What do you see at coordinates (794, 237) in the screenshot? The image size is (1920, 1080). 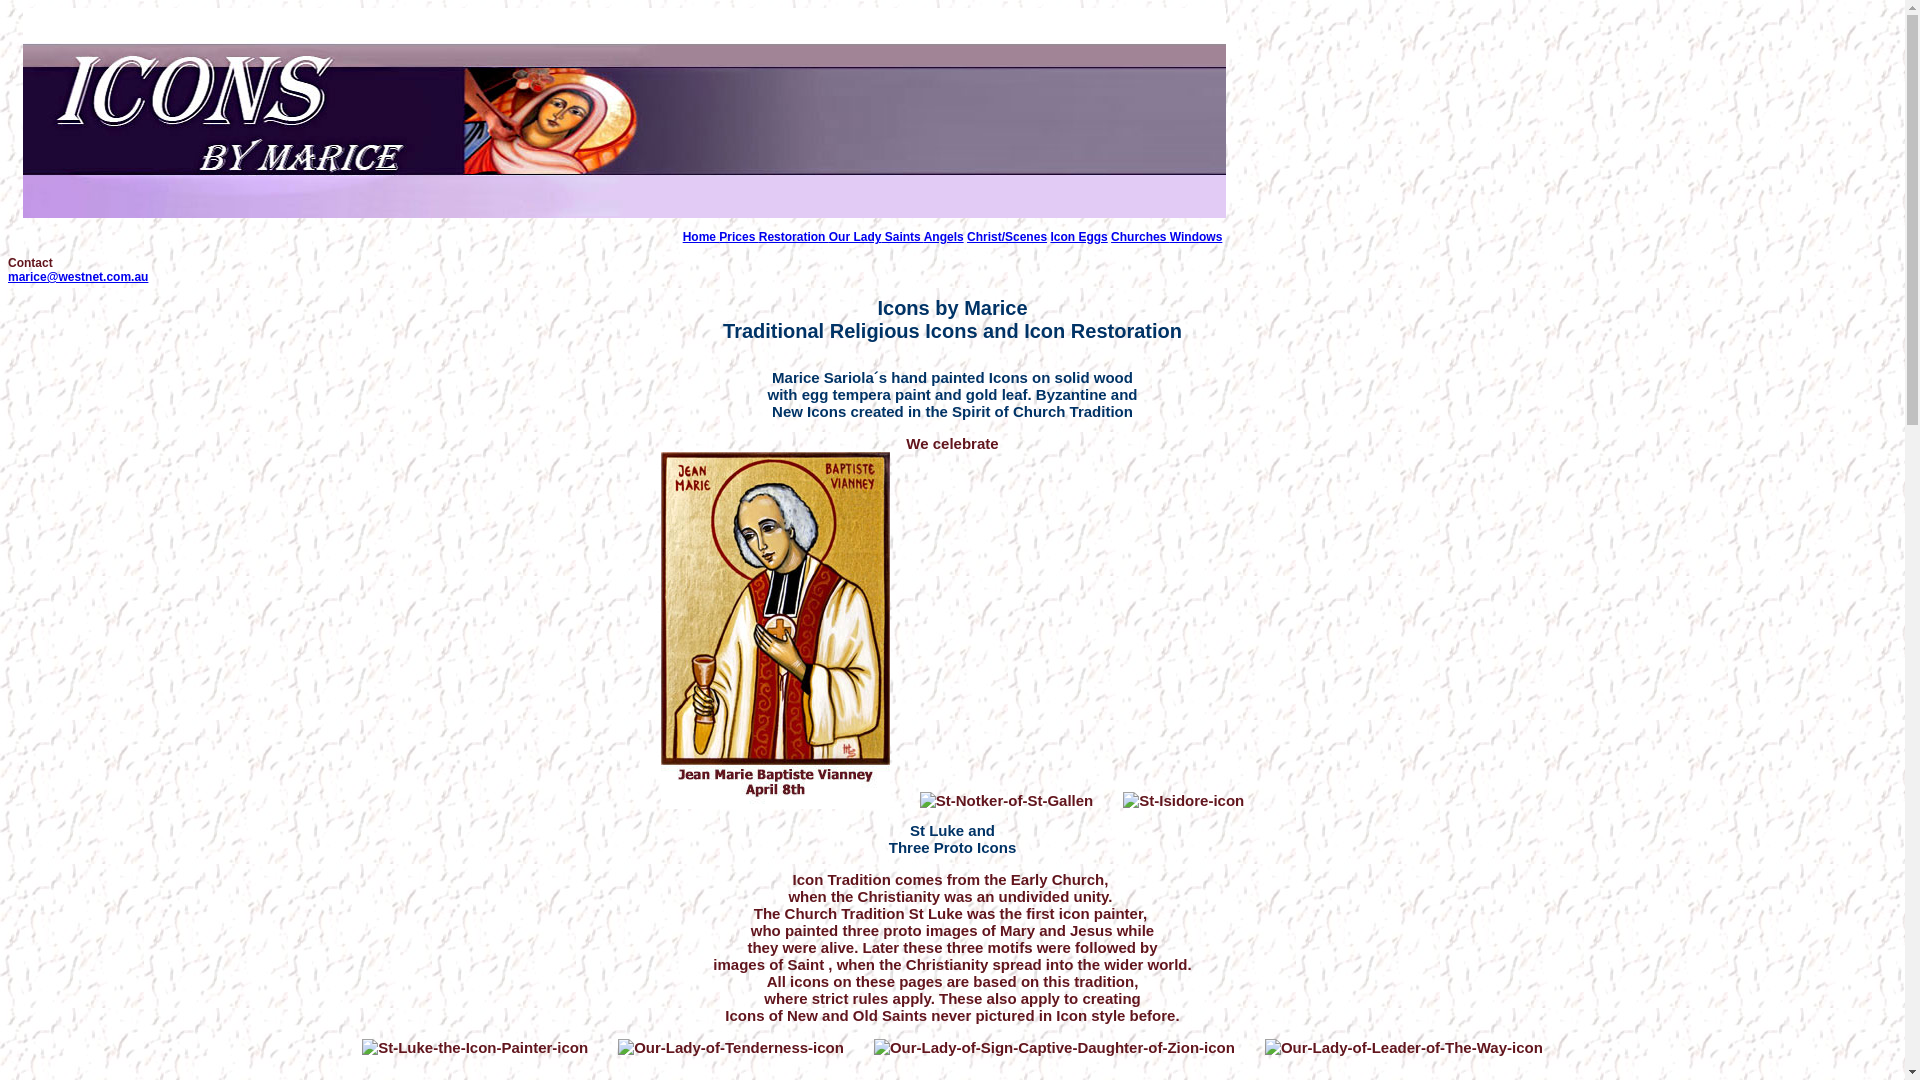 I see `Restoration` at bounding box center [794, 237].